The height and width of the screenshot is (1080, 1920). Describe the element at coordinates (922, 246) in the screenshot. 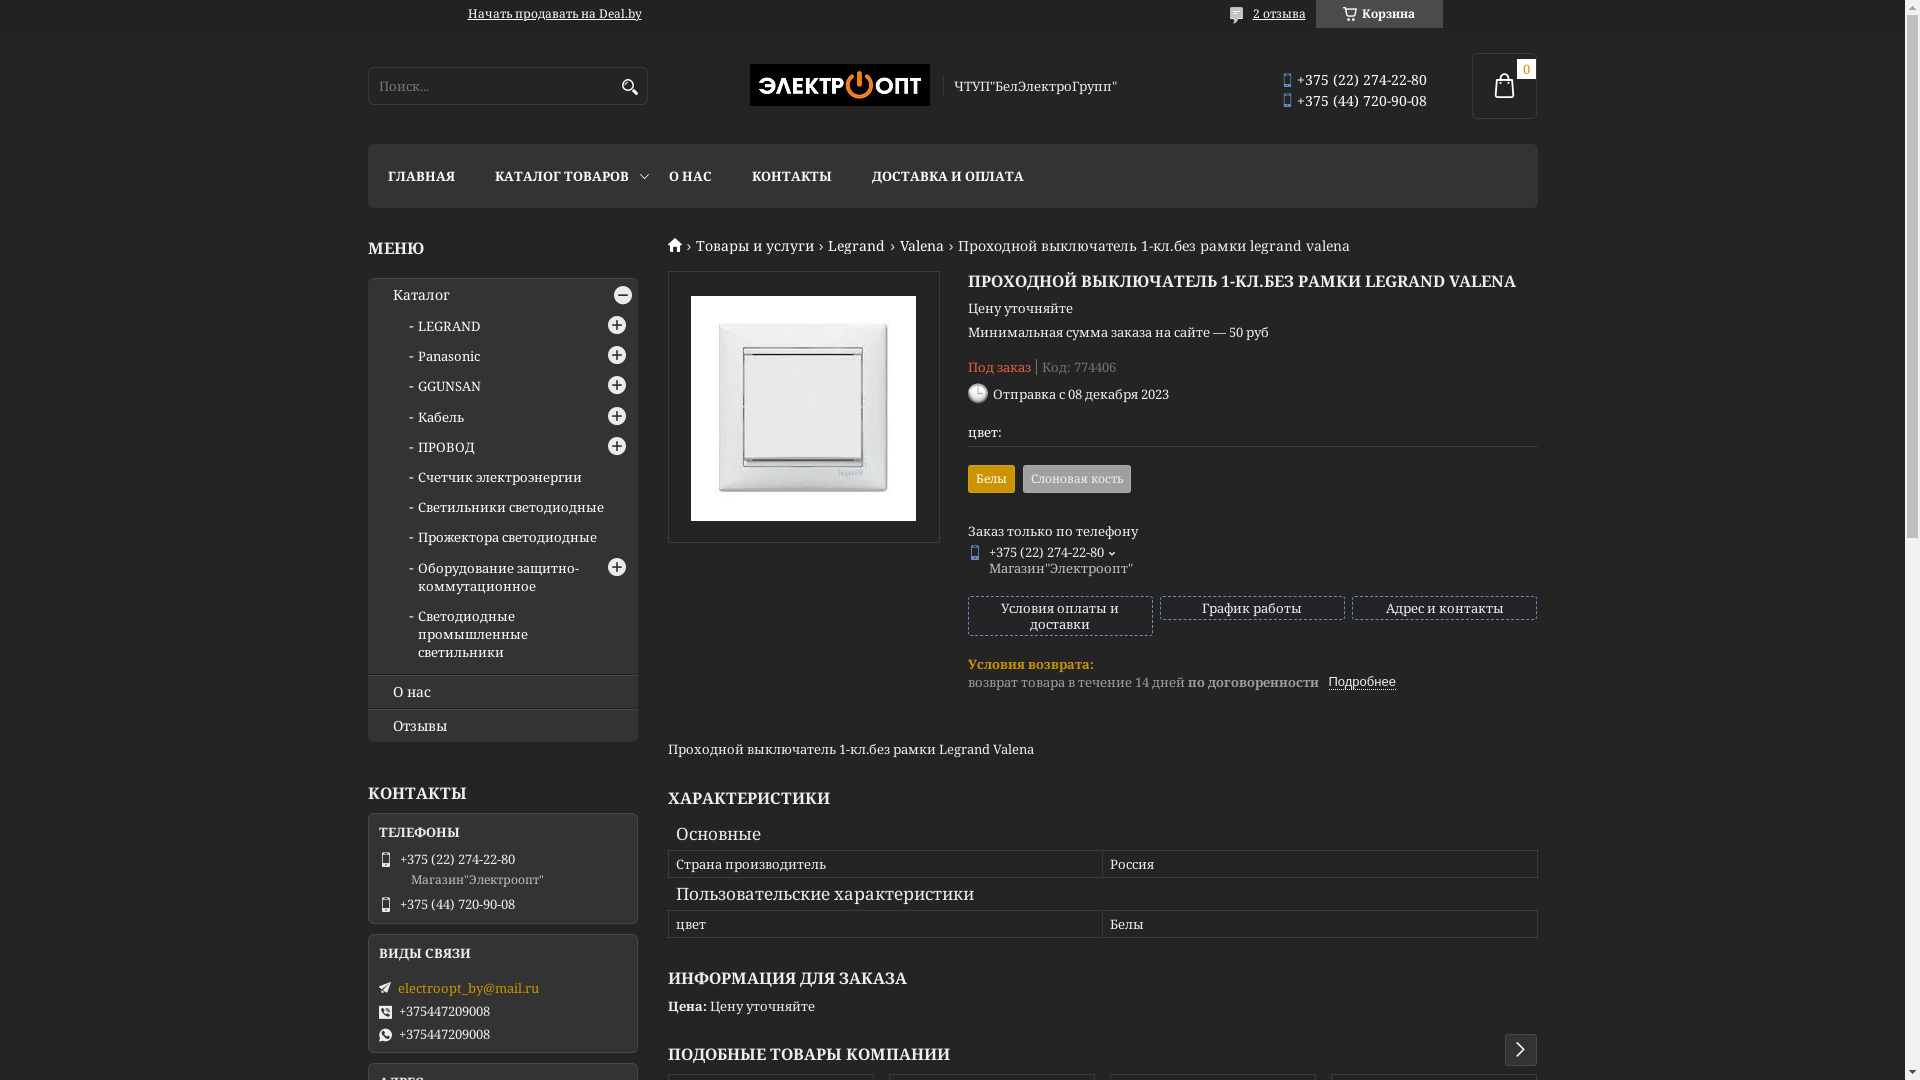

I see `Valena` at that location.